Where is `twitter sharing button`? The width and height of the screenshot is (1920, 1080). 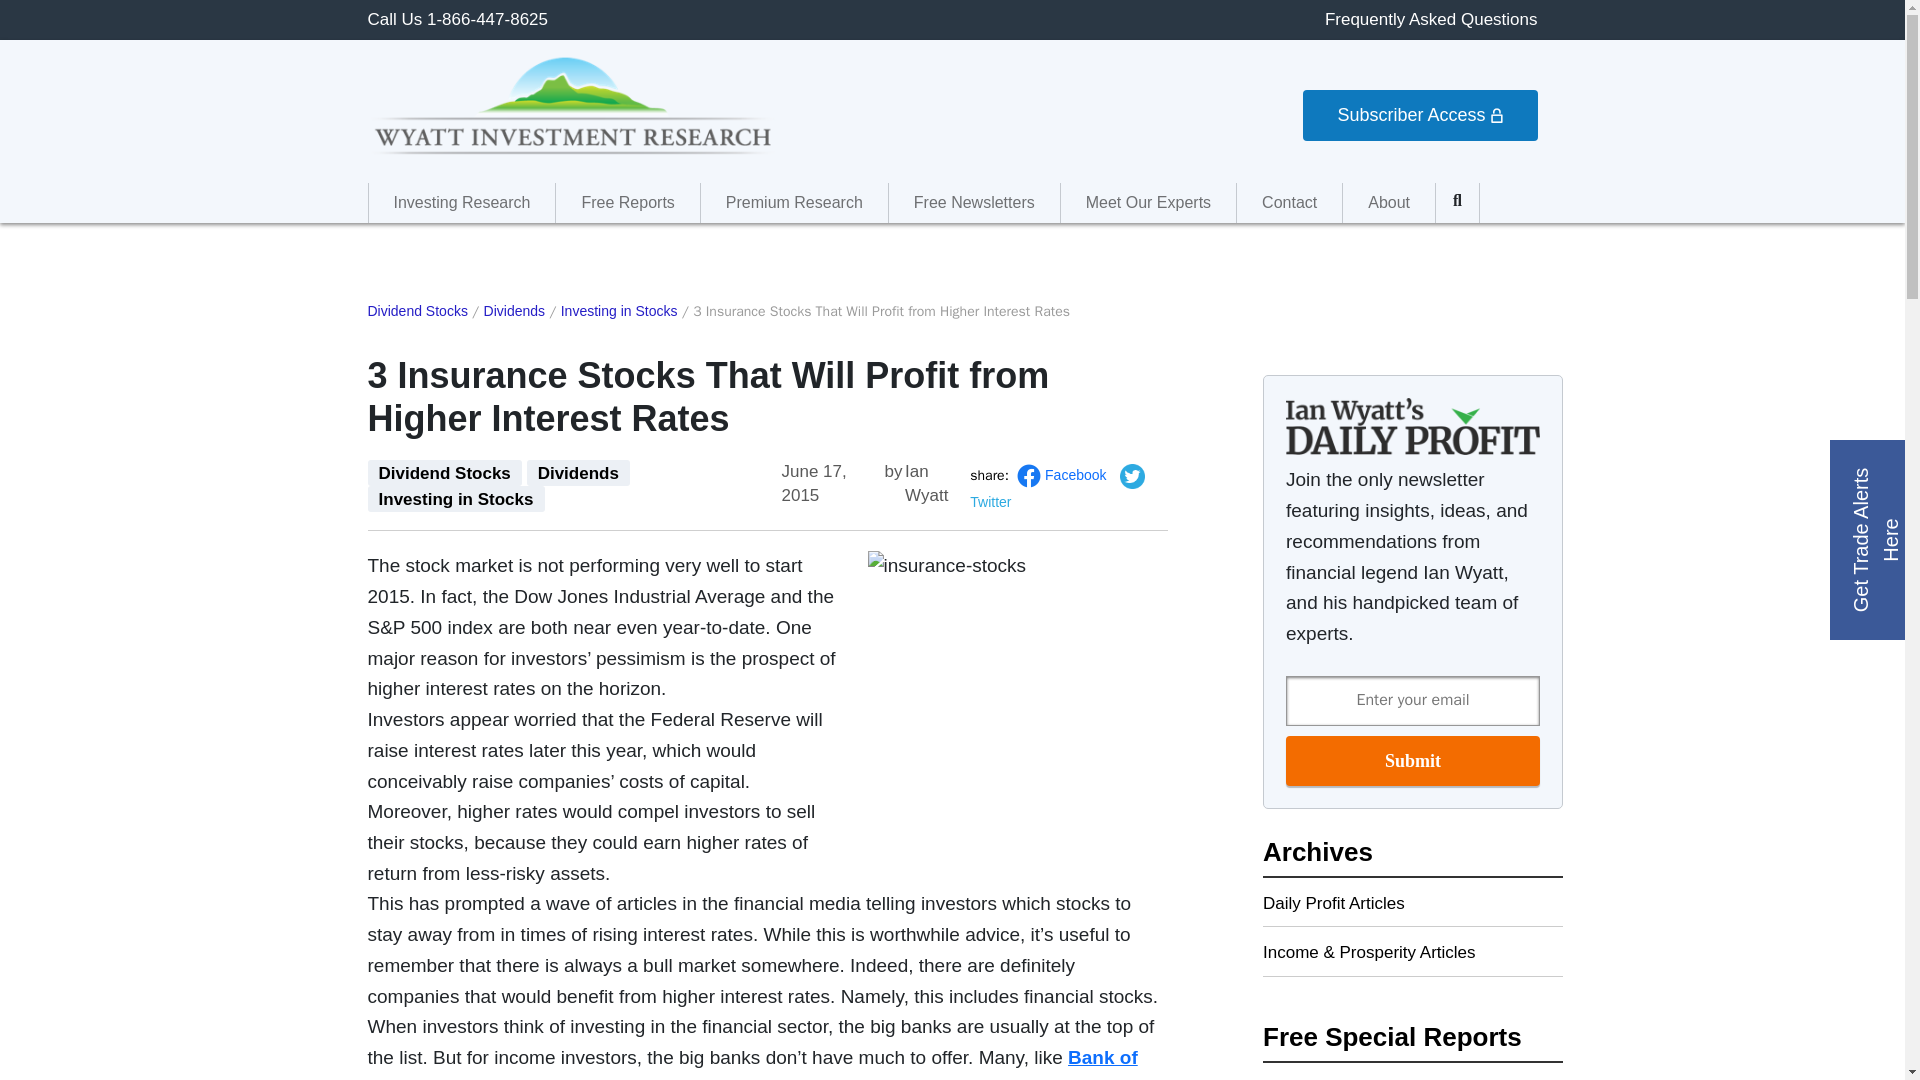
twitter sharing button is located at coordinates (1132, 476).